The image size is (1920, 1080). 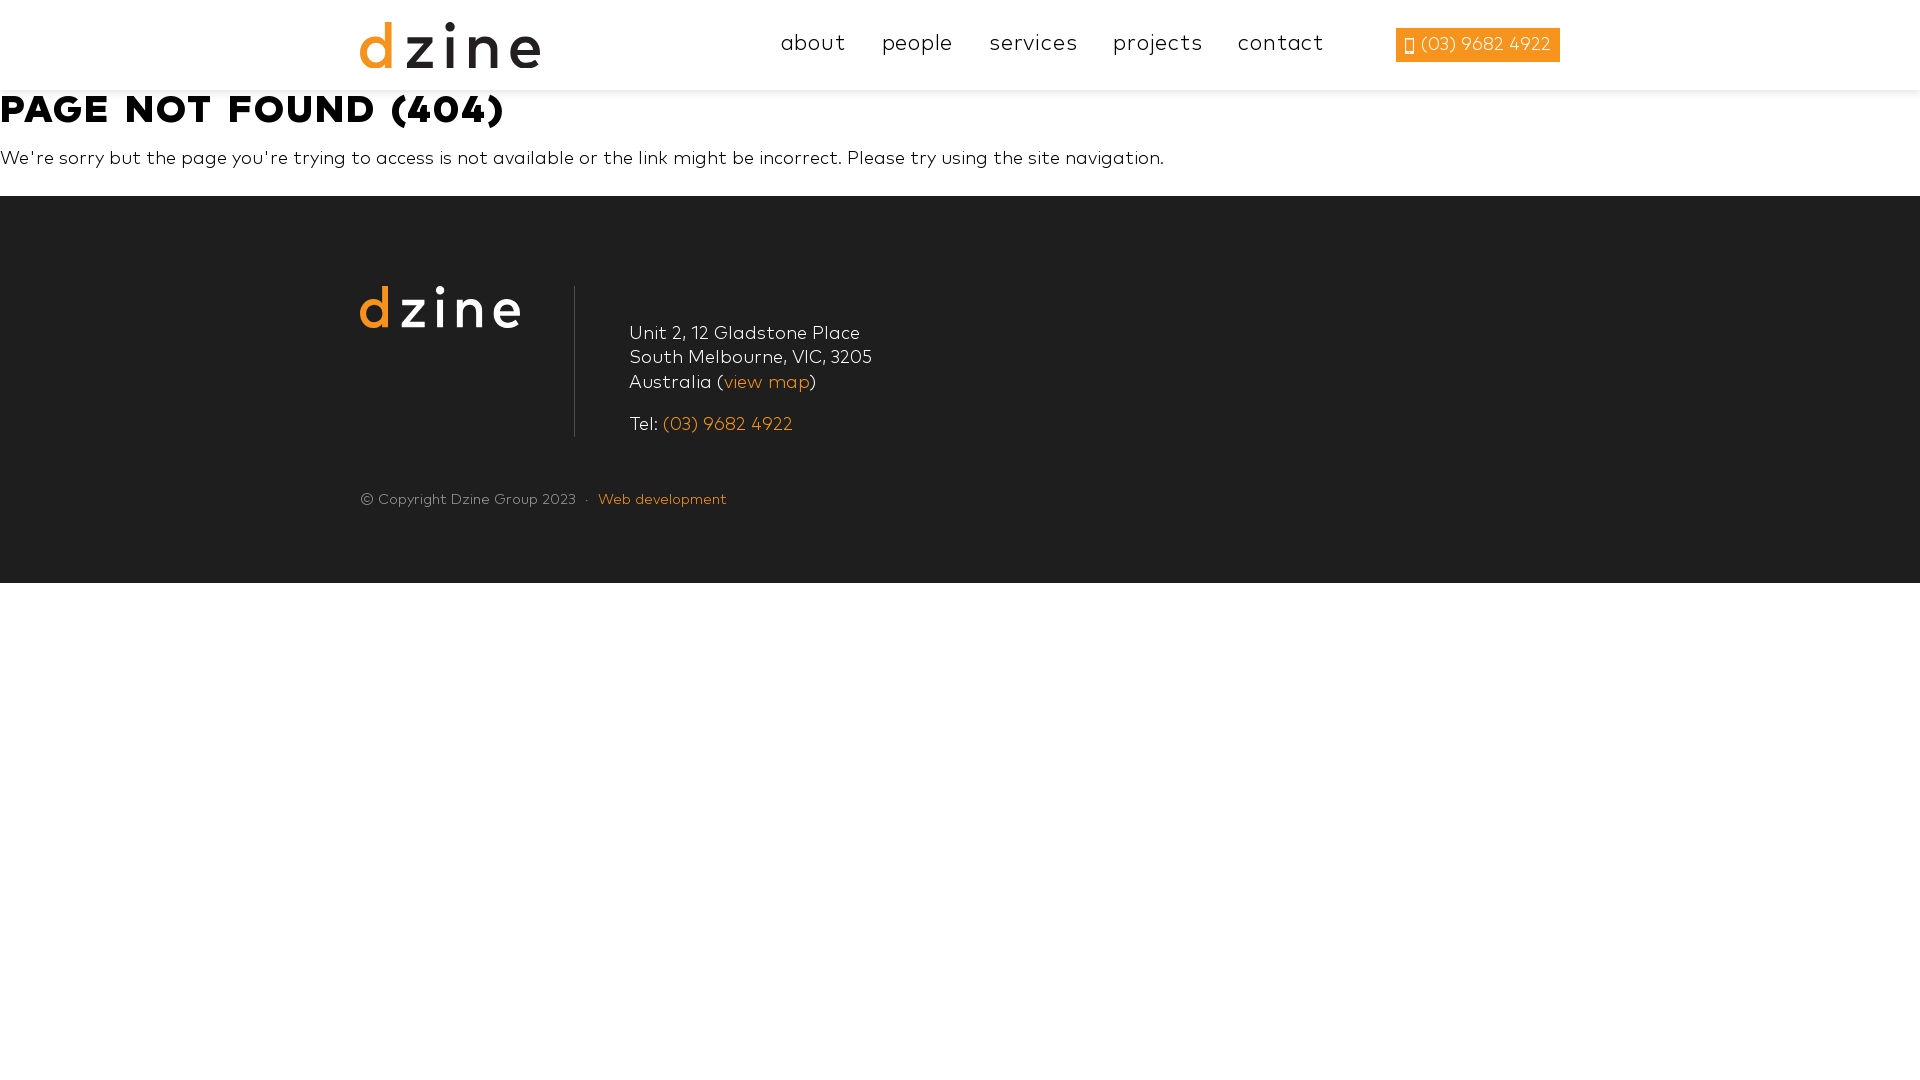 I want to click on (03) 9682 4922, so click(x=1478, y=44).